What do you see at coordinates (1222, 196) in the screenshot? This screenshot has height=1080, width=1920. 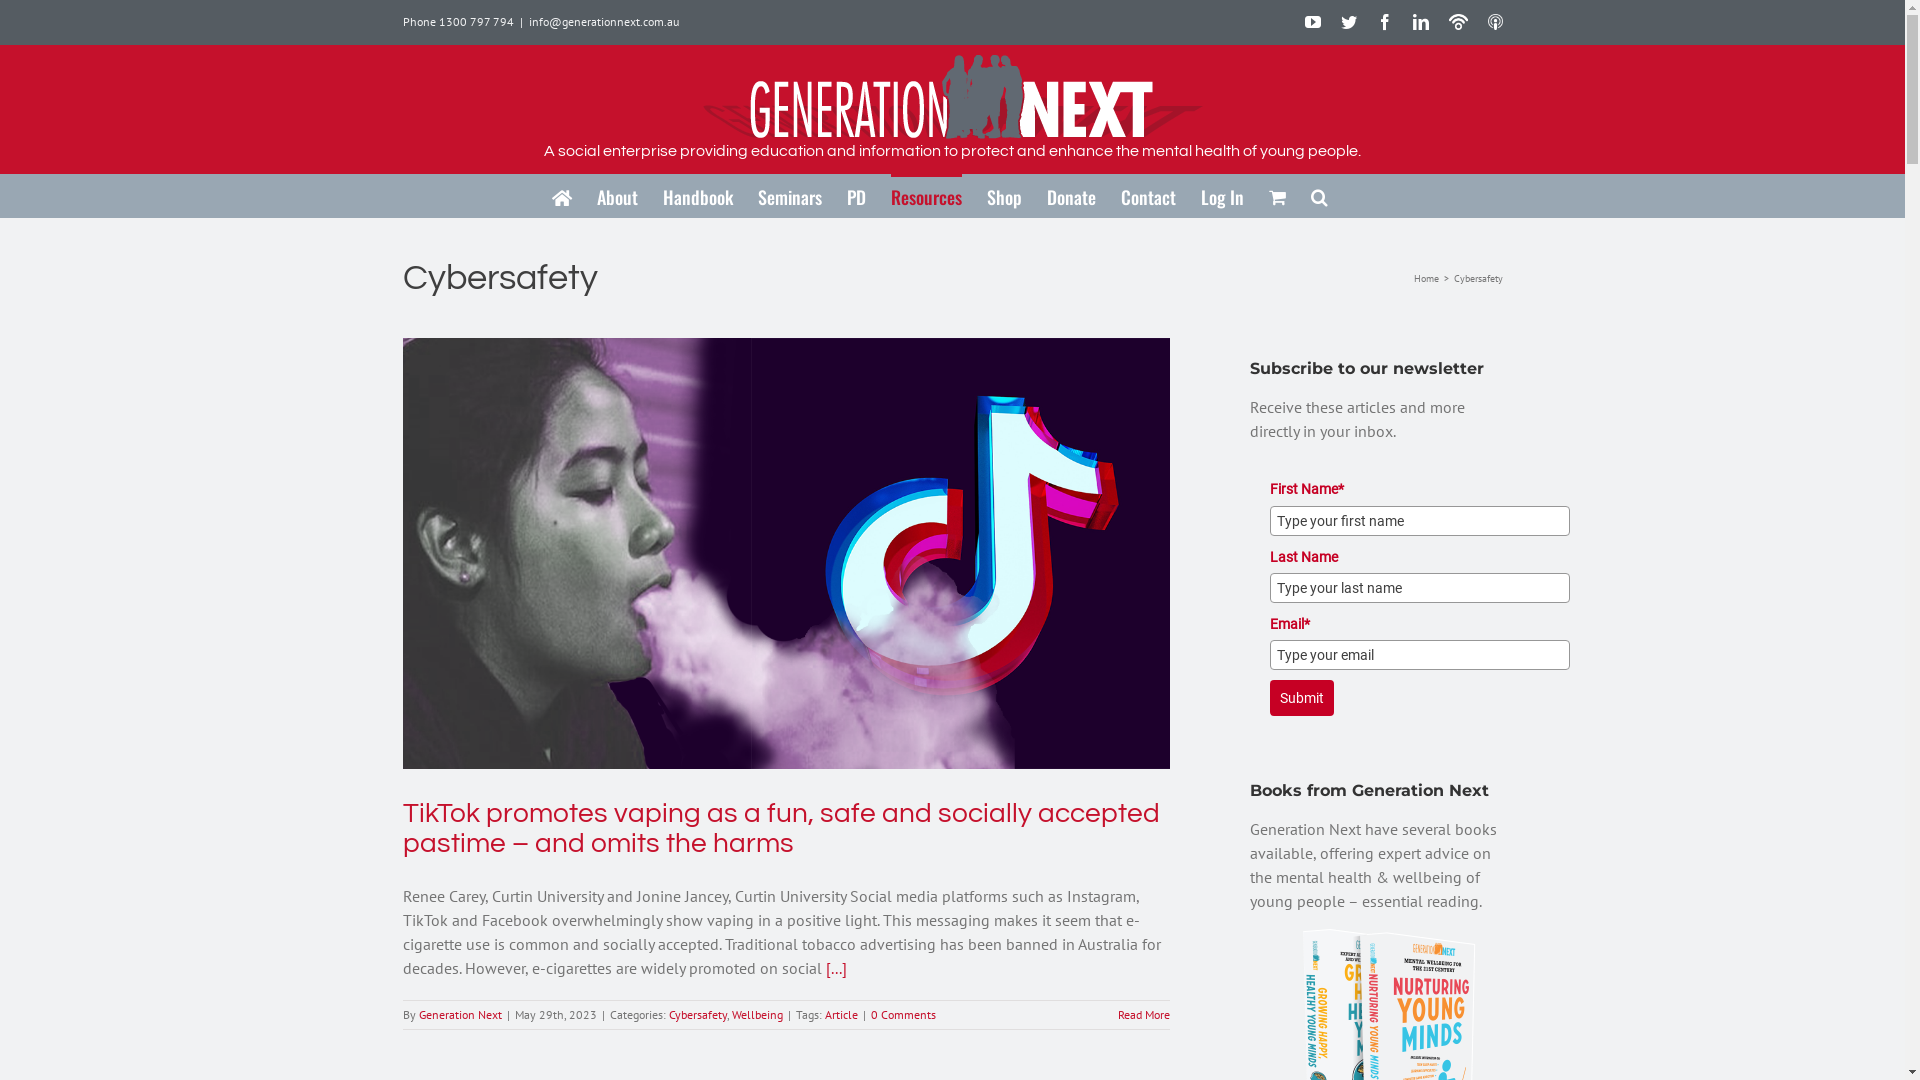 I see `Log In` at bounding box center [1222, 196].